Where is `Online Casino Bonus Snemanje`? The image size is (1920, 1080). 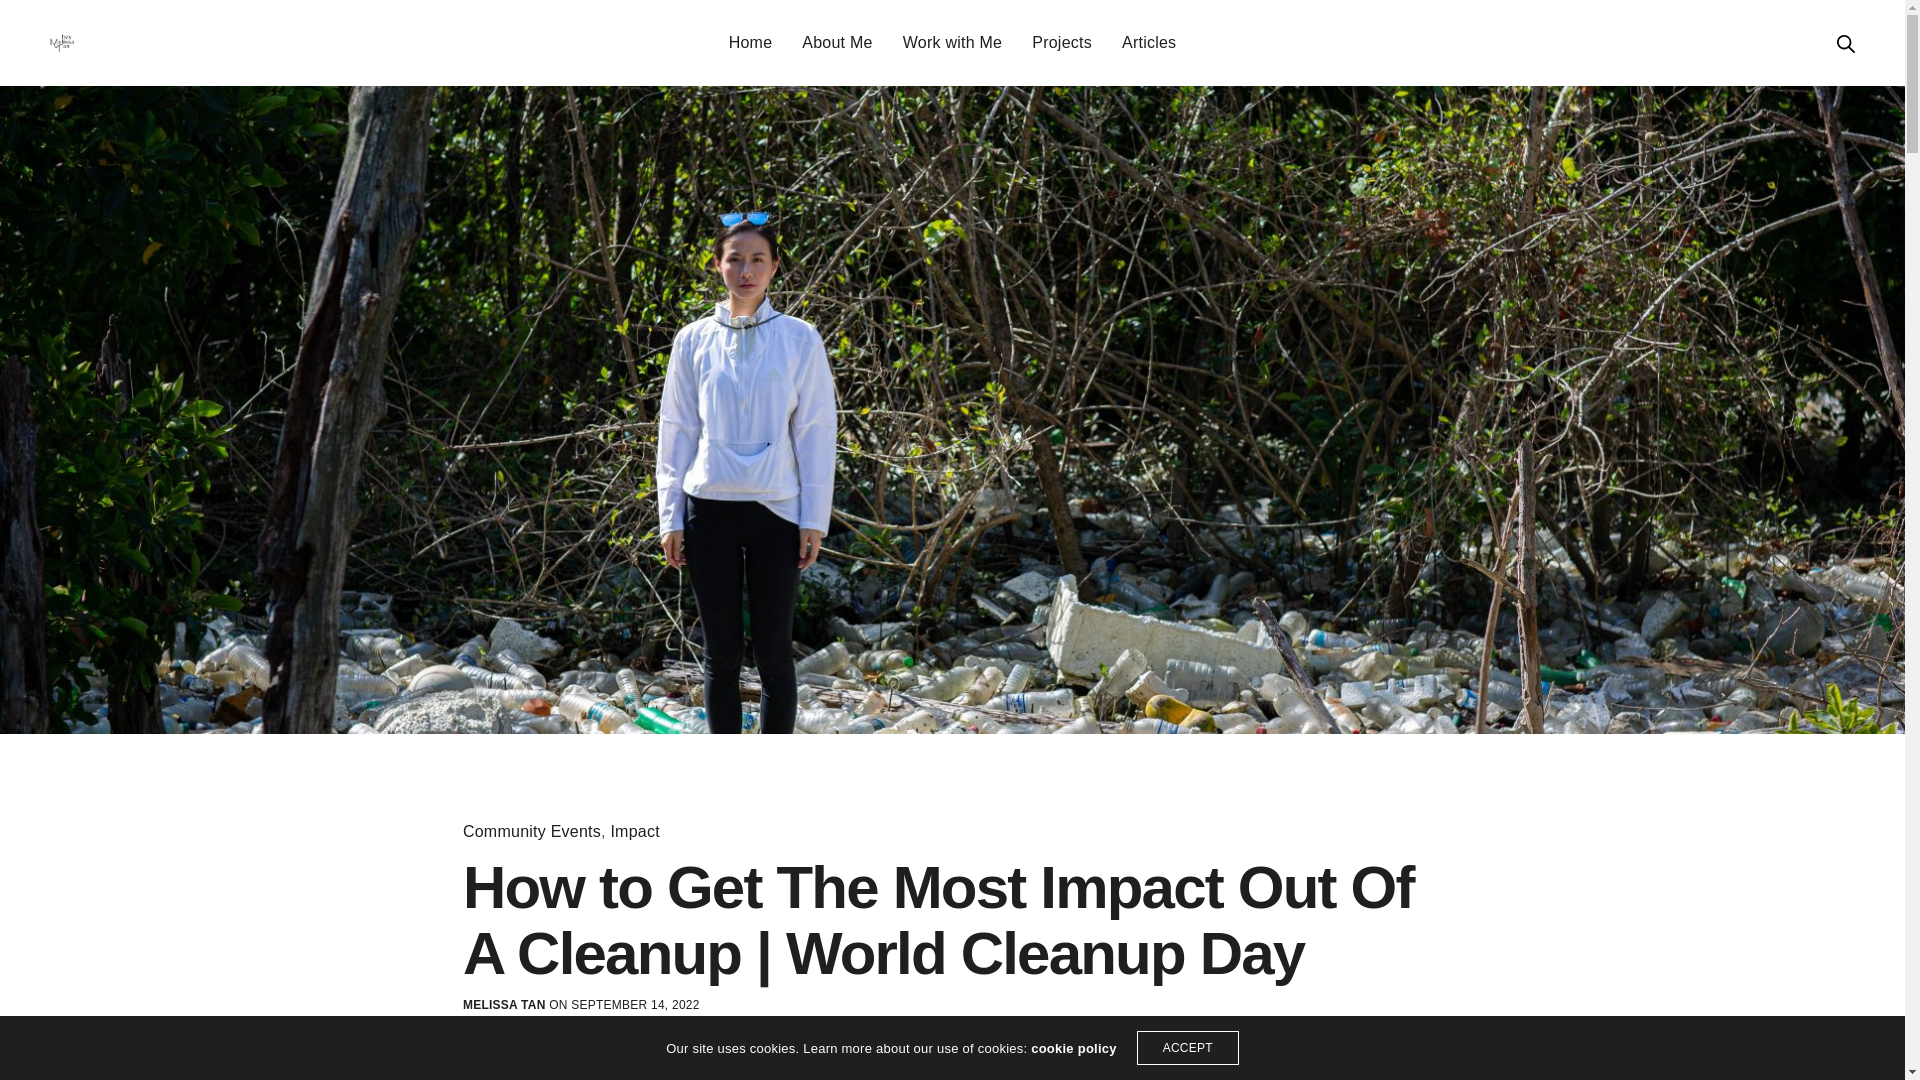 Online Casino Bonus Snemanje is located at coordinates (124, 318).